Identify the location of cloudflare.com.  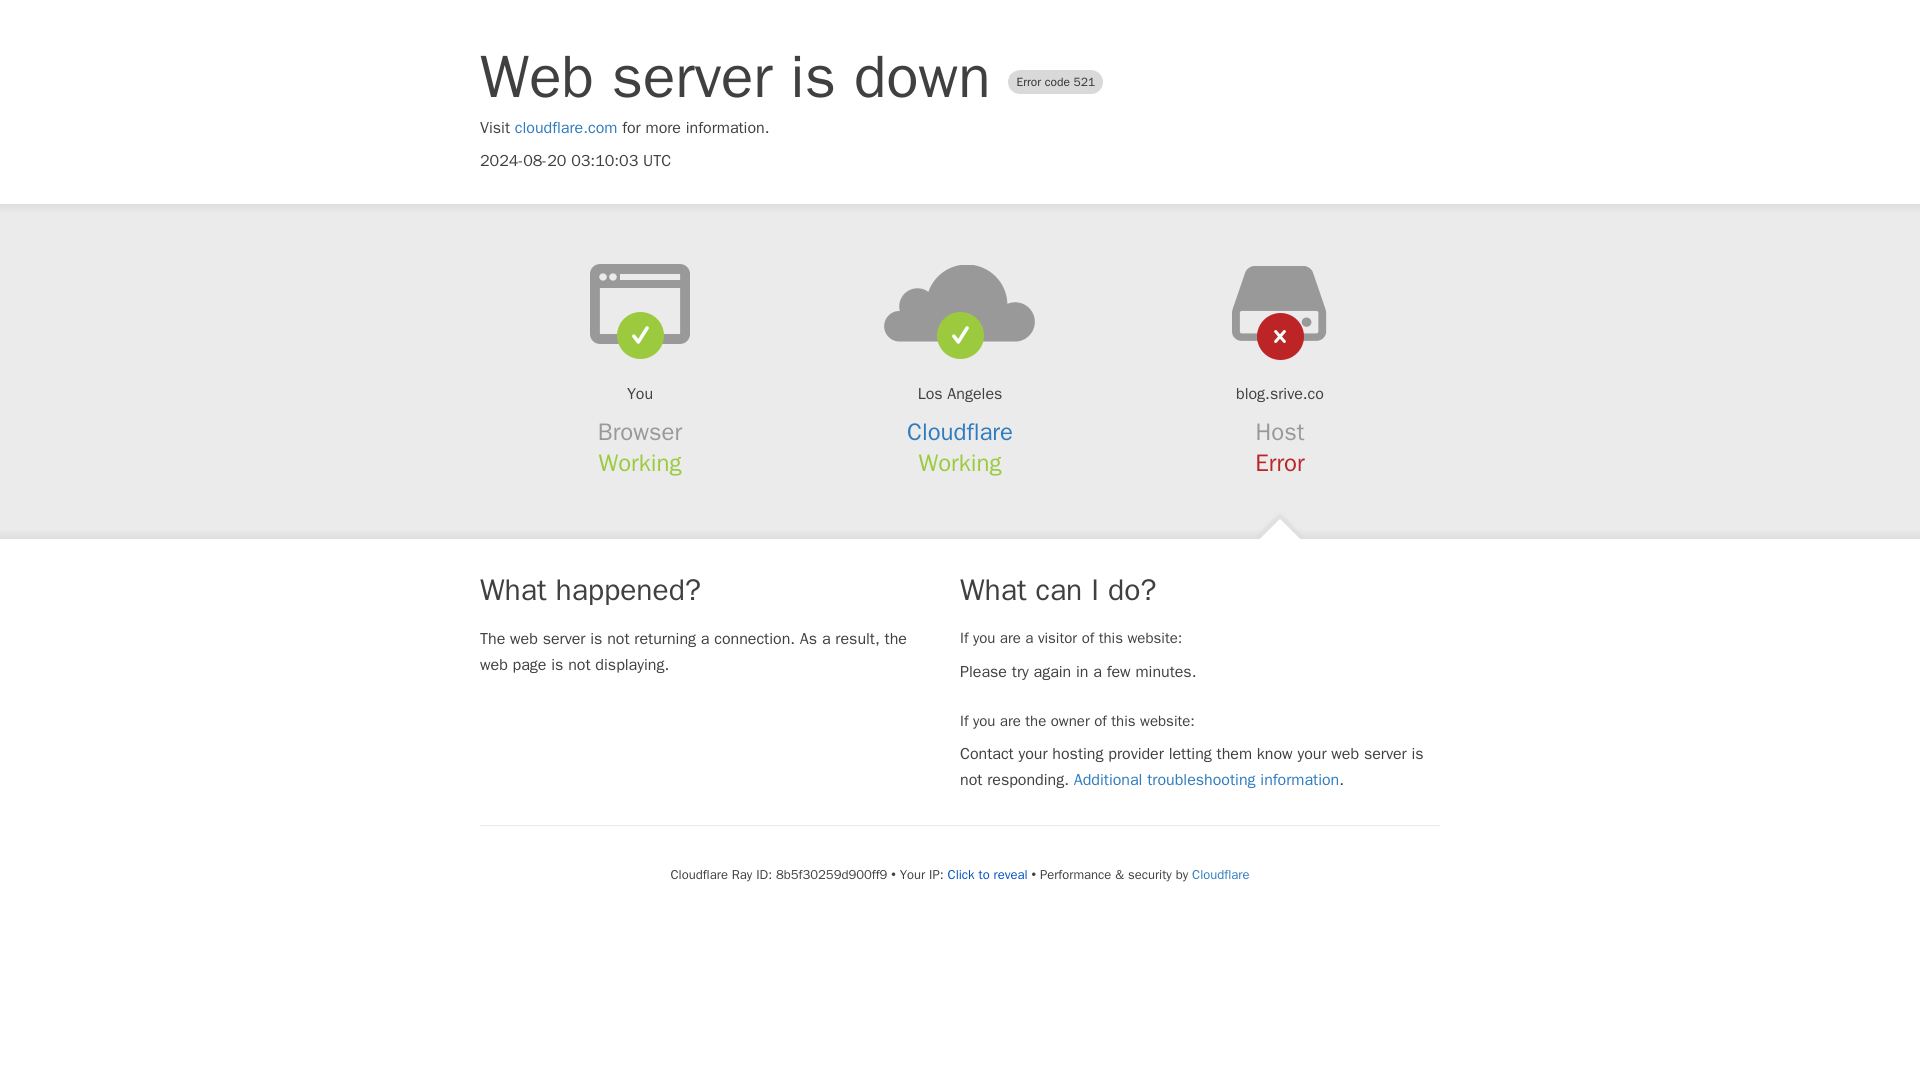
(566, 128).